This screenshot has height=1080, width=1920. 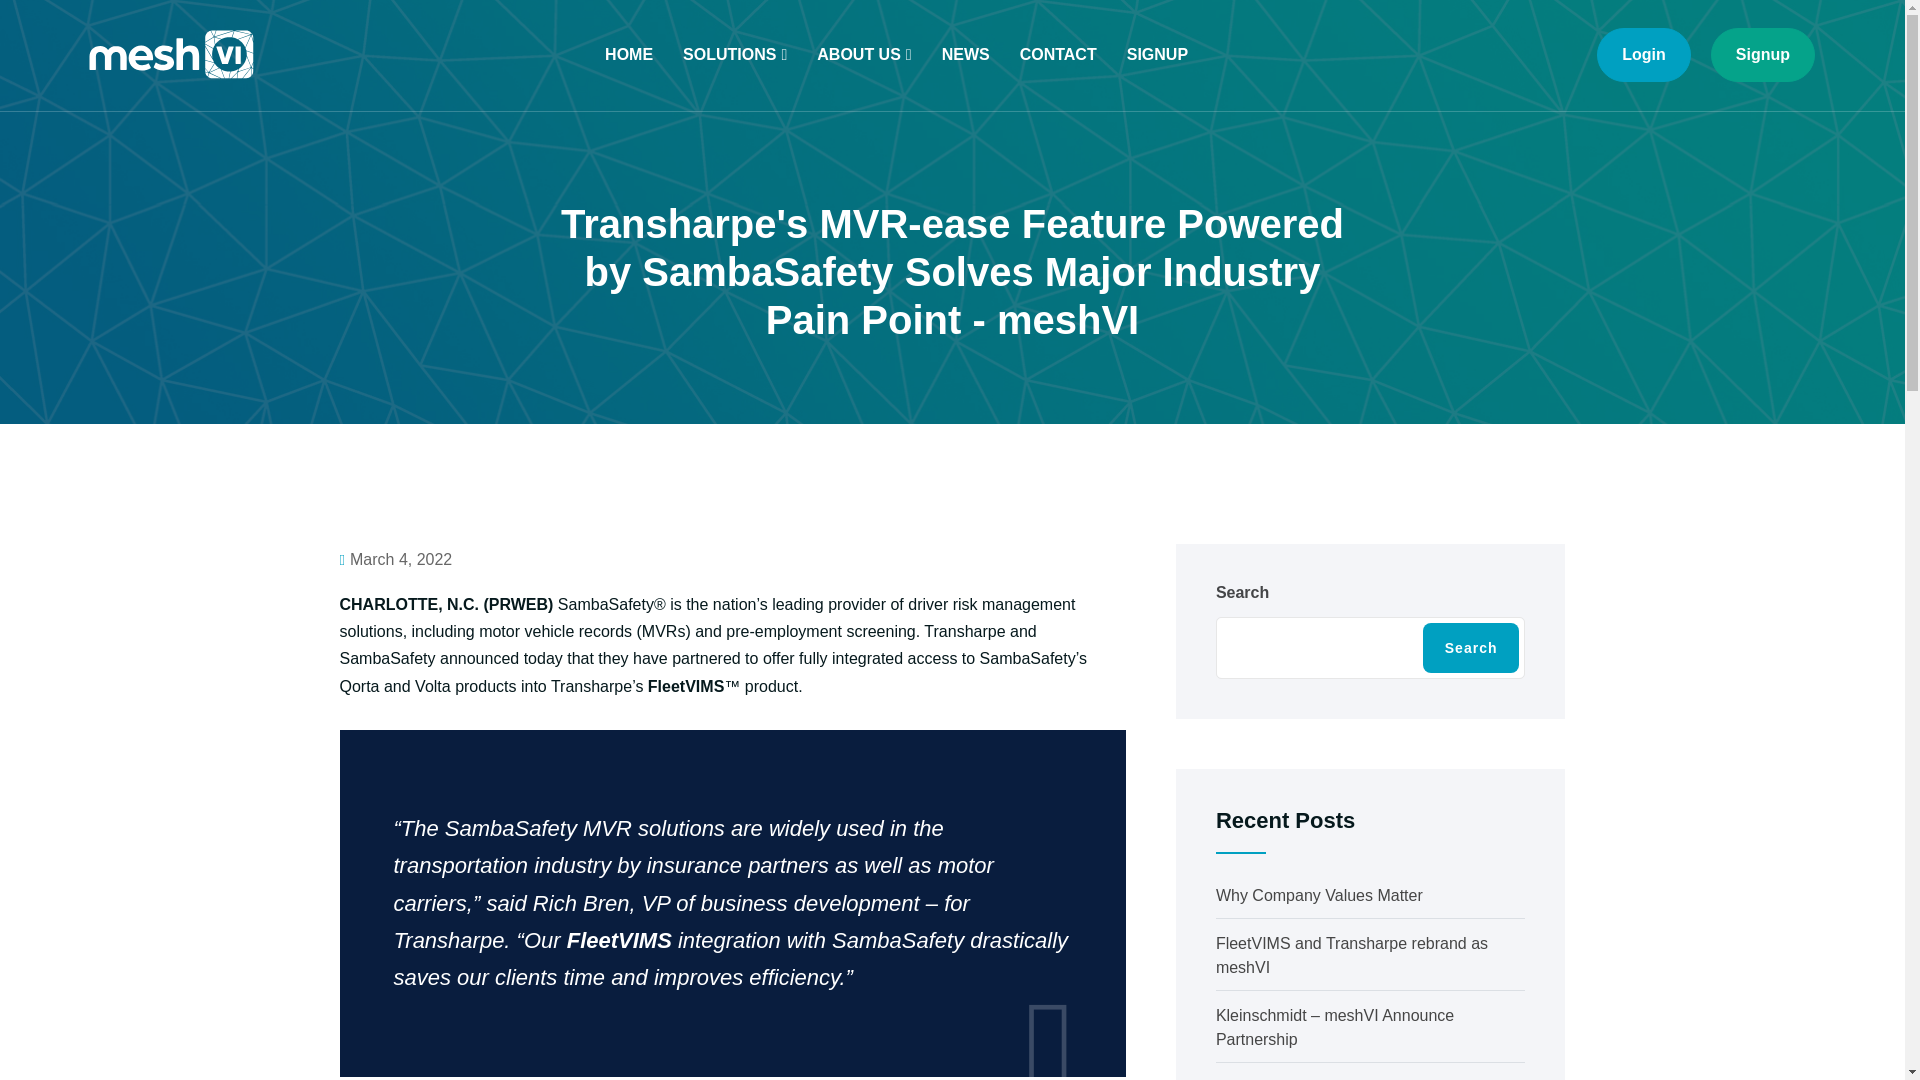 What do you see at coordinates (966, 56) in the screenshot?
I see `NEWS` at bounding box center [966, 56].